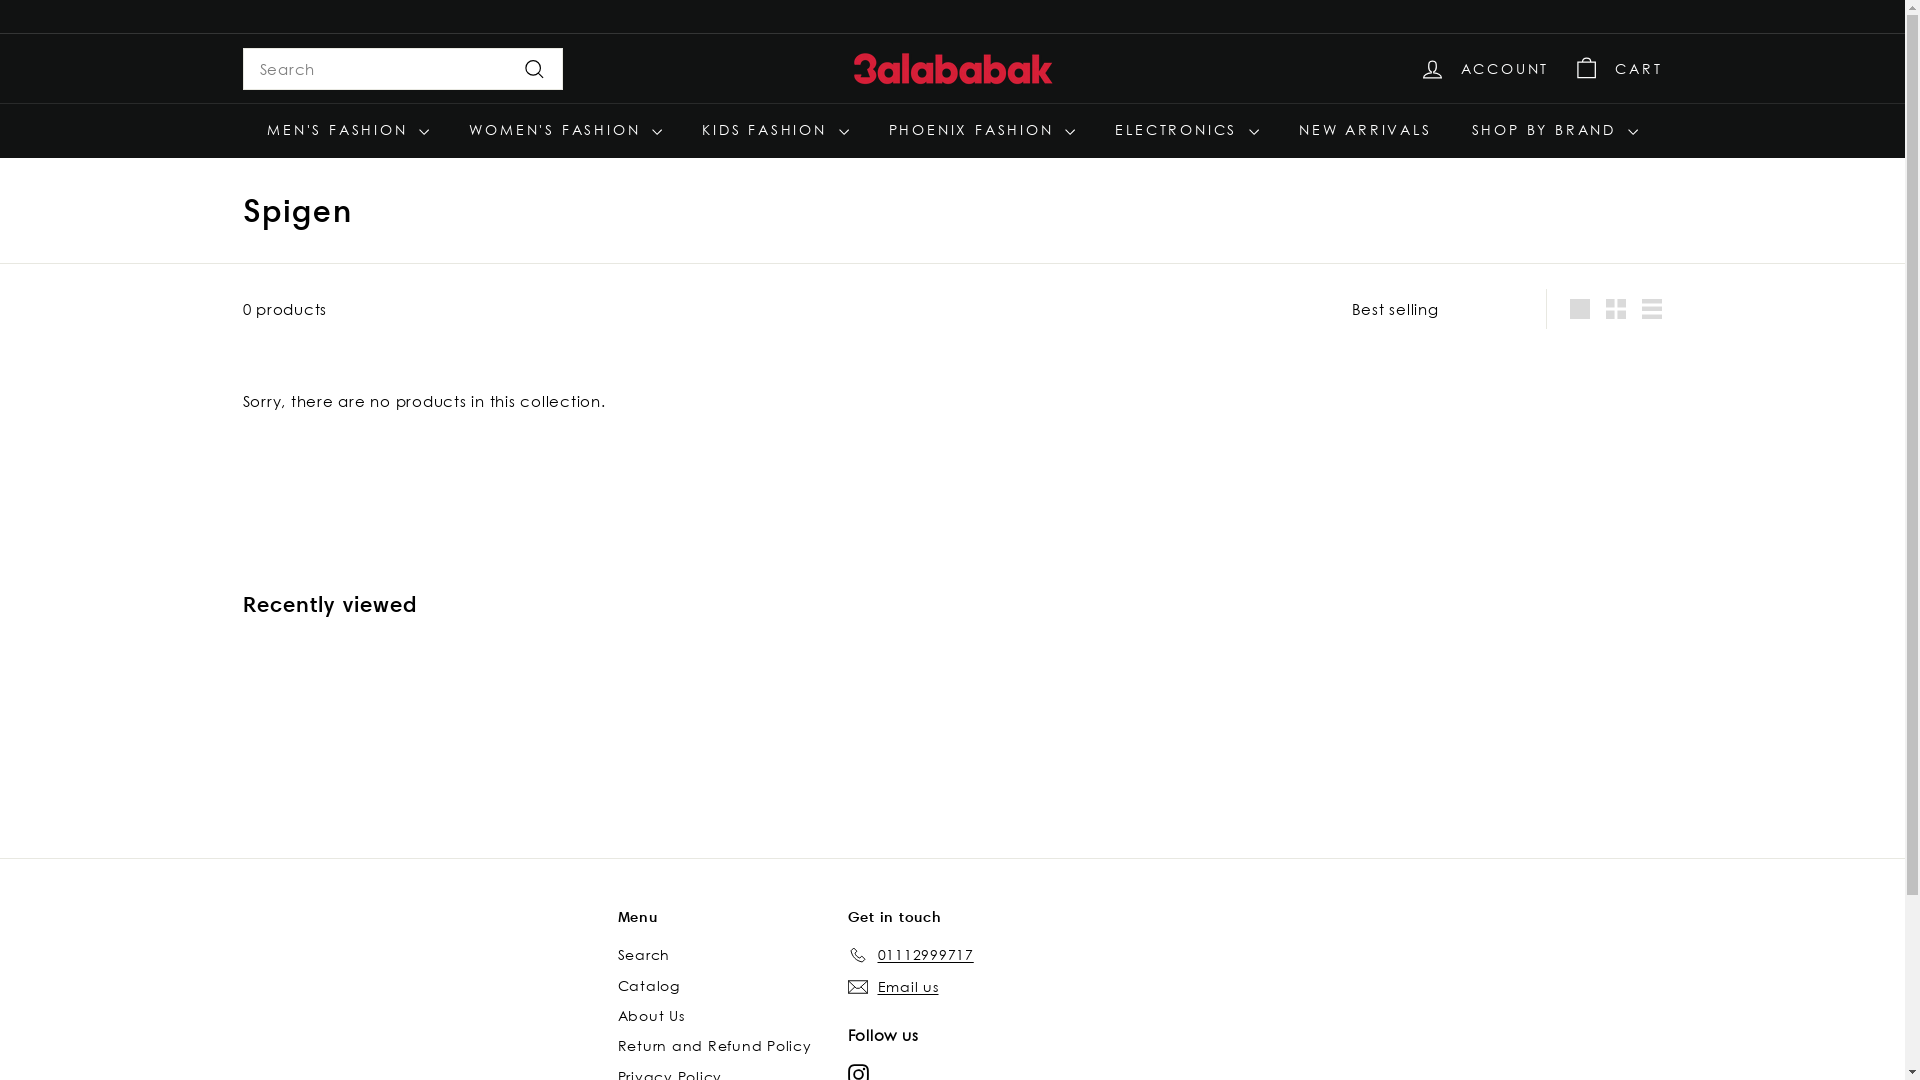  I want to click on Catalog, so click(649, 986).